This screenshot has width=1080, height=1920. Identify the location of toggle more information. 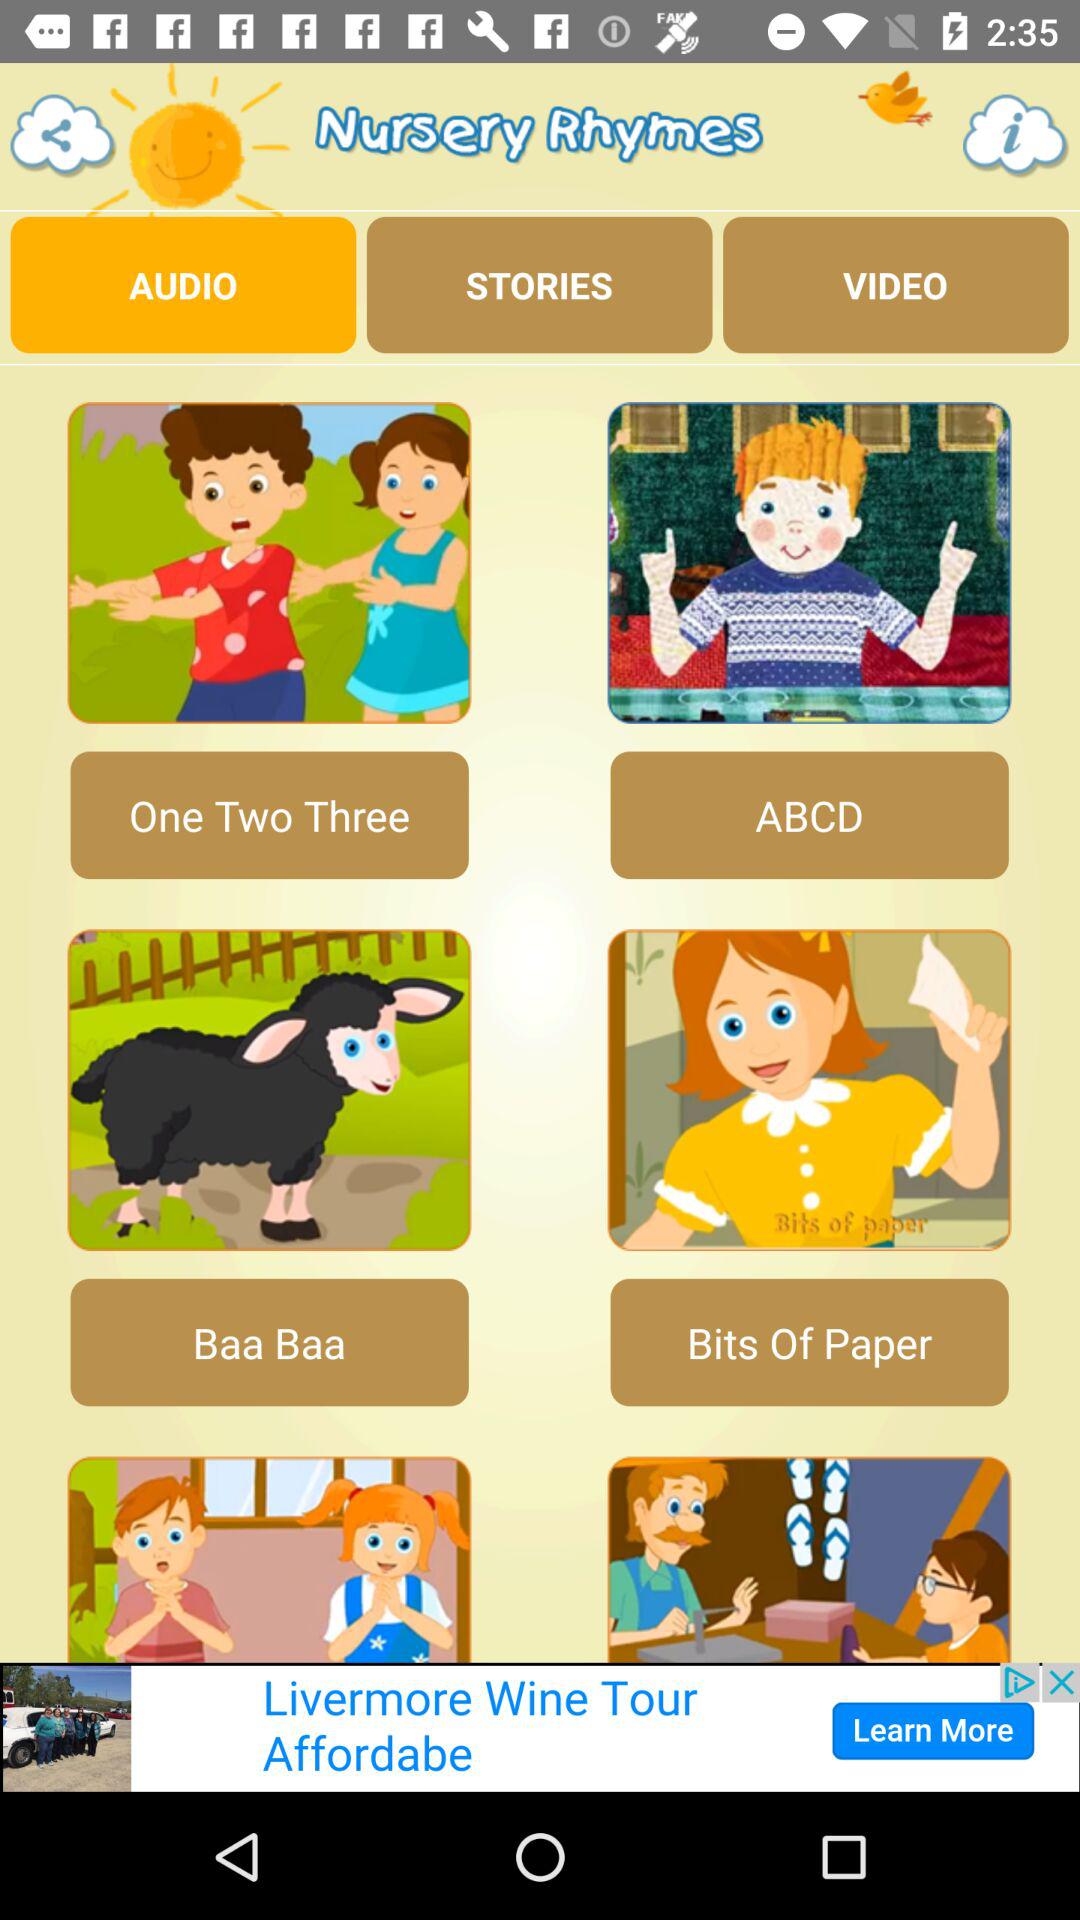
(1016, 136).